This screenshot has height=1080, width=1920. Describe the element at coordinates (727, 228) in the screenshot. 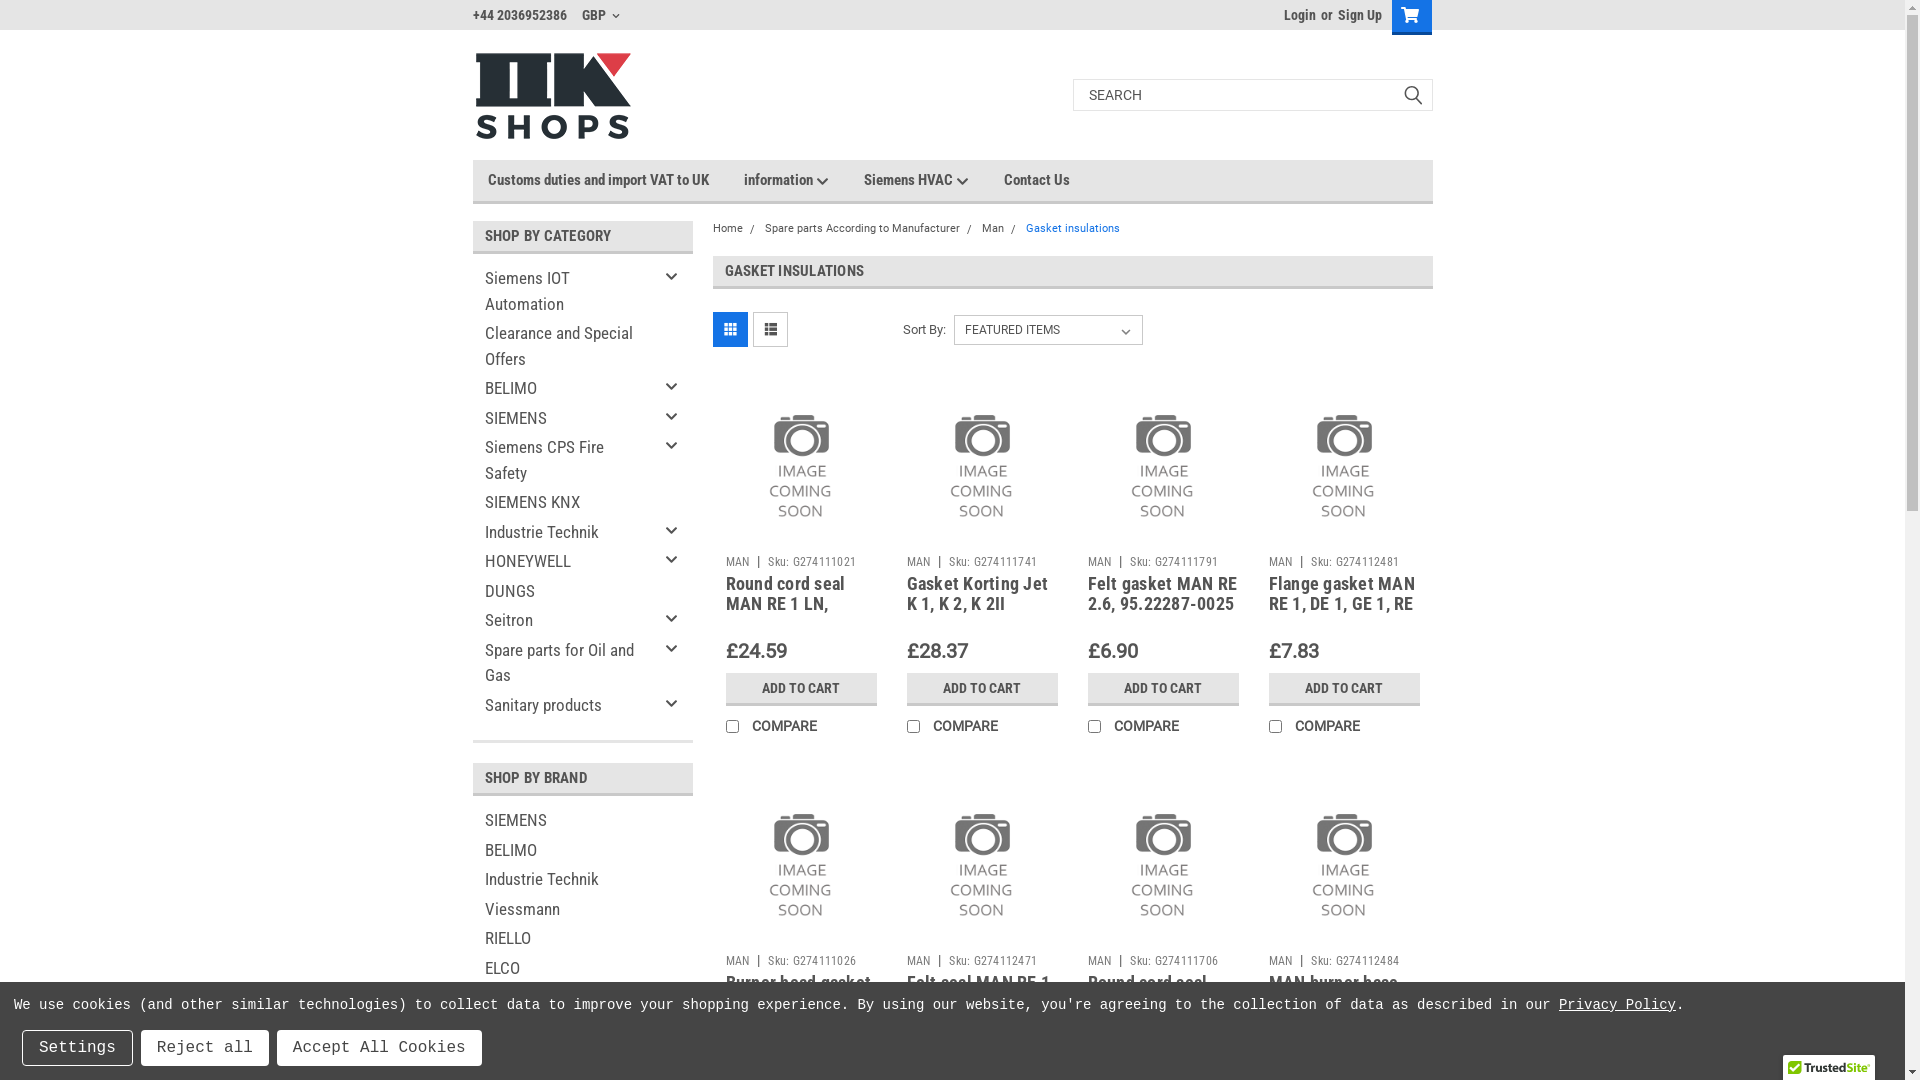

I see `Home` at that location.